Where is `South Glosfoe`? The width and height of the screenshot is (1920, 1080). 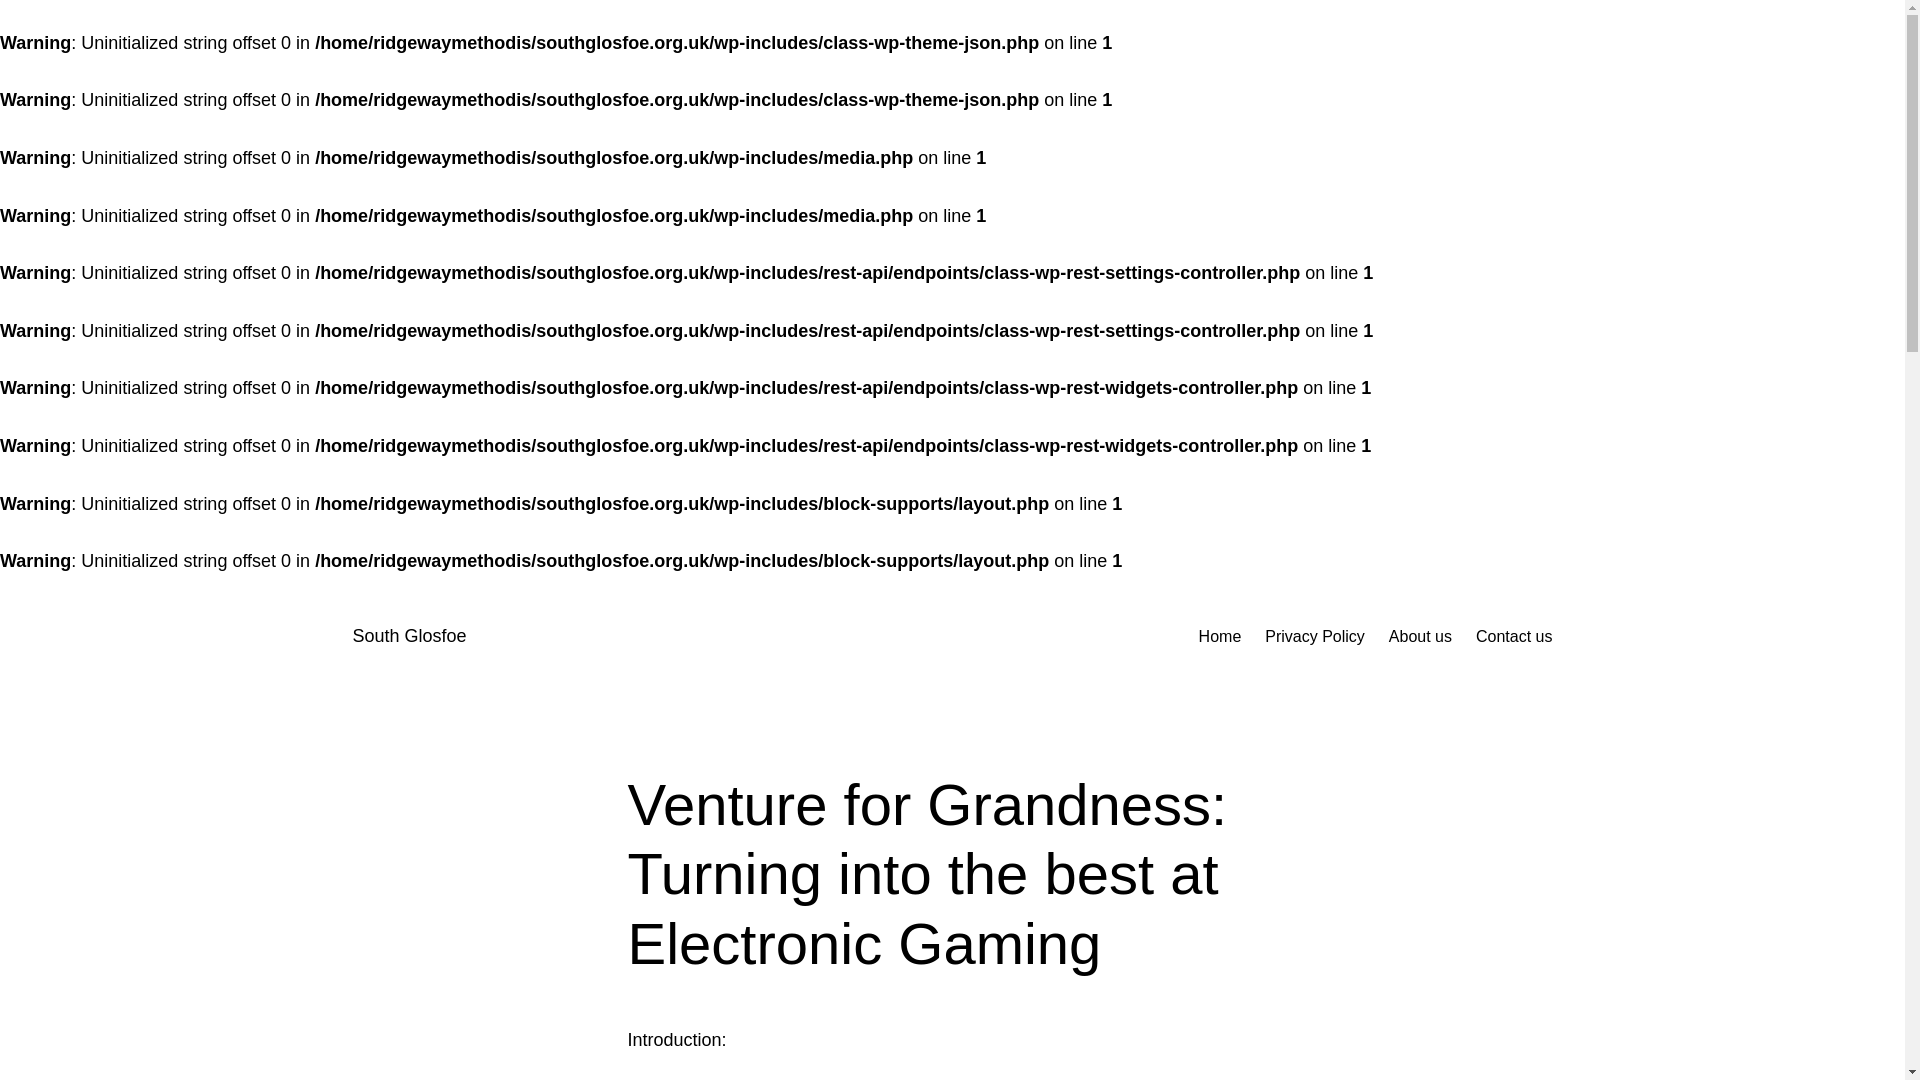
South Glosfoe is located at coordinates (408, 636).